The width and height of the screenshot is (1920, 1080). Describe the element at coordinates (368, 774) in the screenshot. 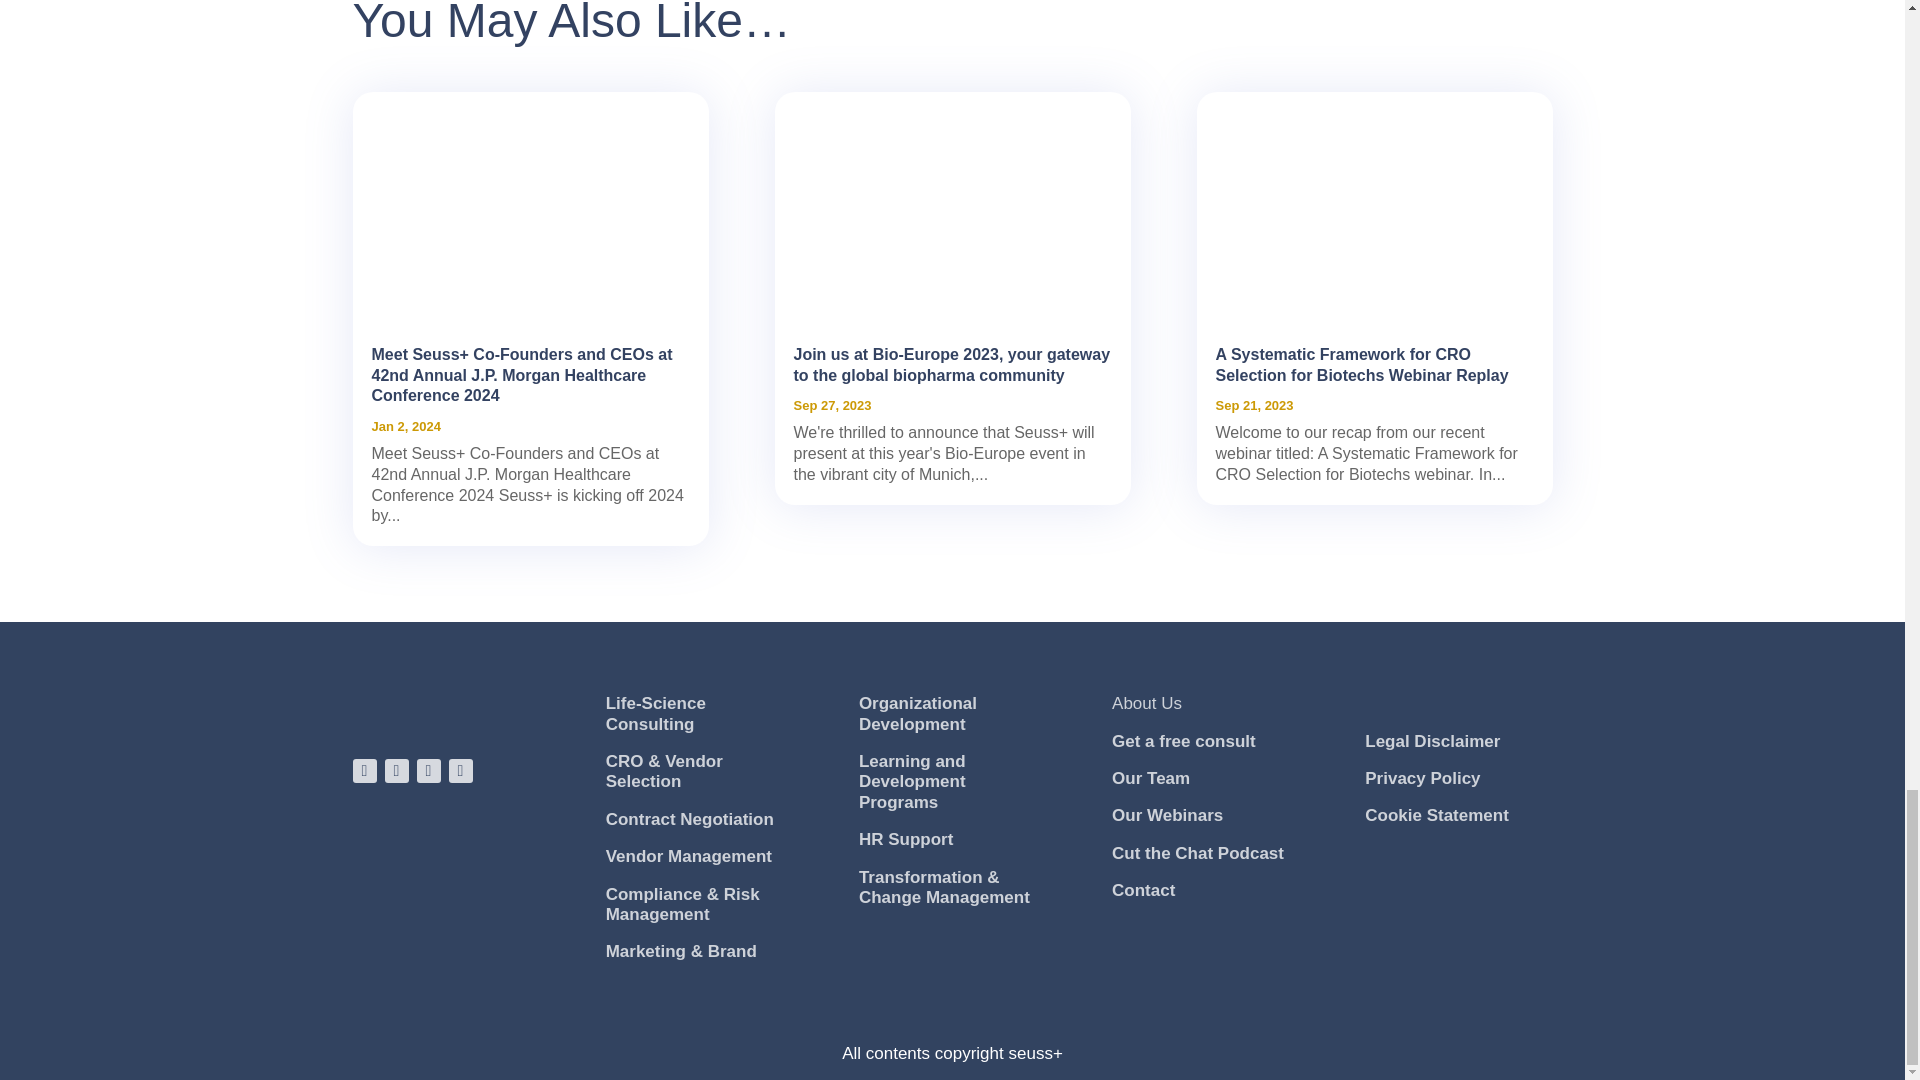

I see `Follow on LinkedIn` at that location.